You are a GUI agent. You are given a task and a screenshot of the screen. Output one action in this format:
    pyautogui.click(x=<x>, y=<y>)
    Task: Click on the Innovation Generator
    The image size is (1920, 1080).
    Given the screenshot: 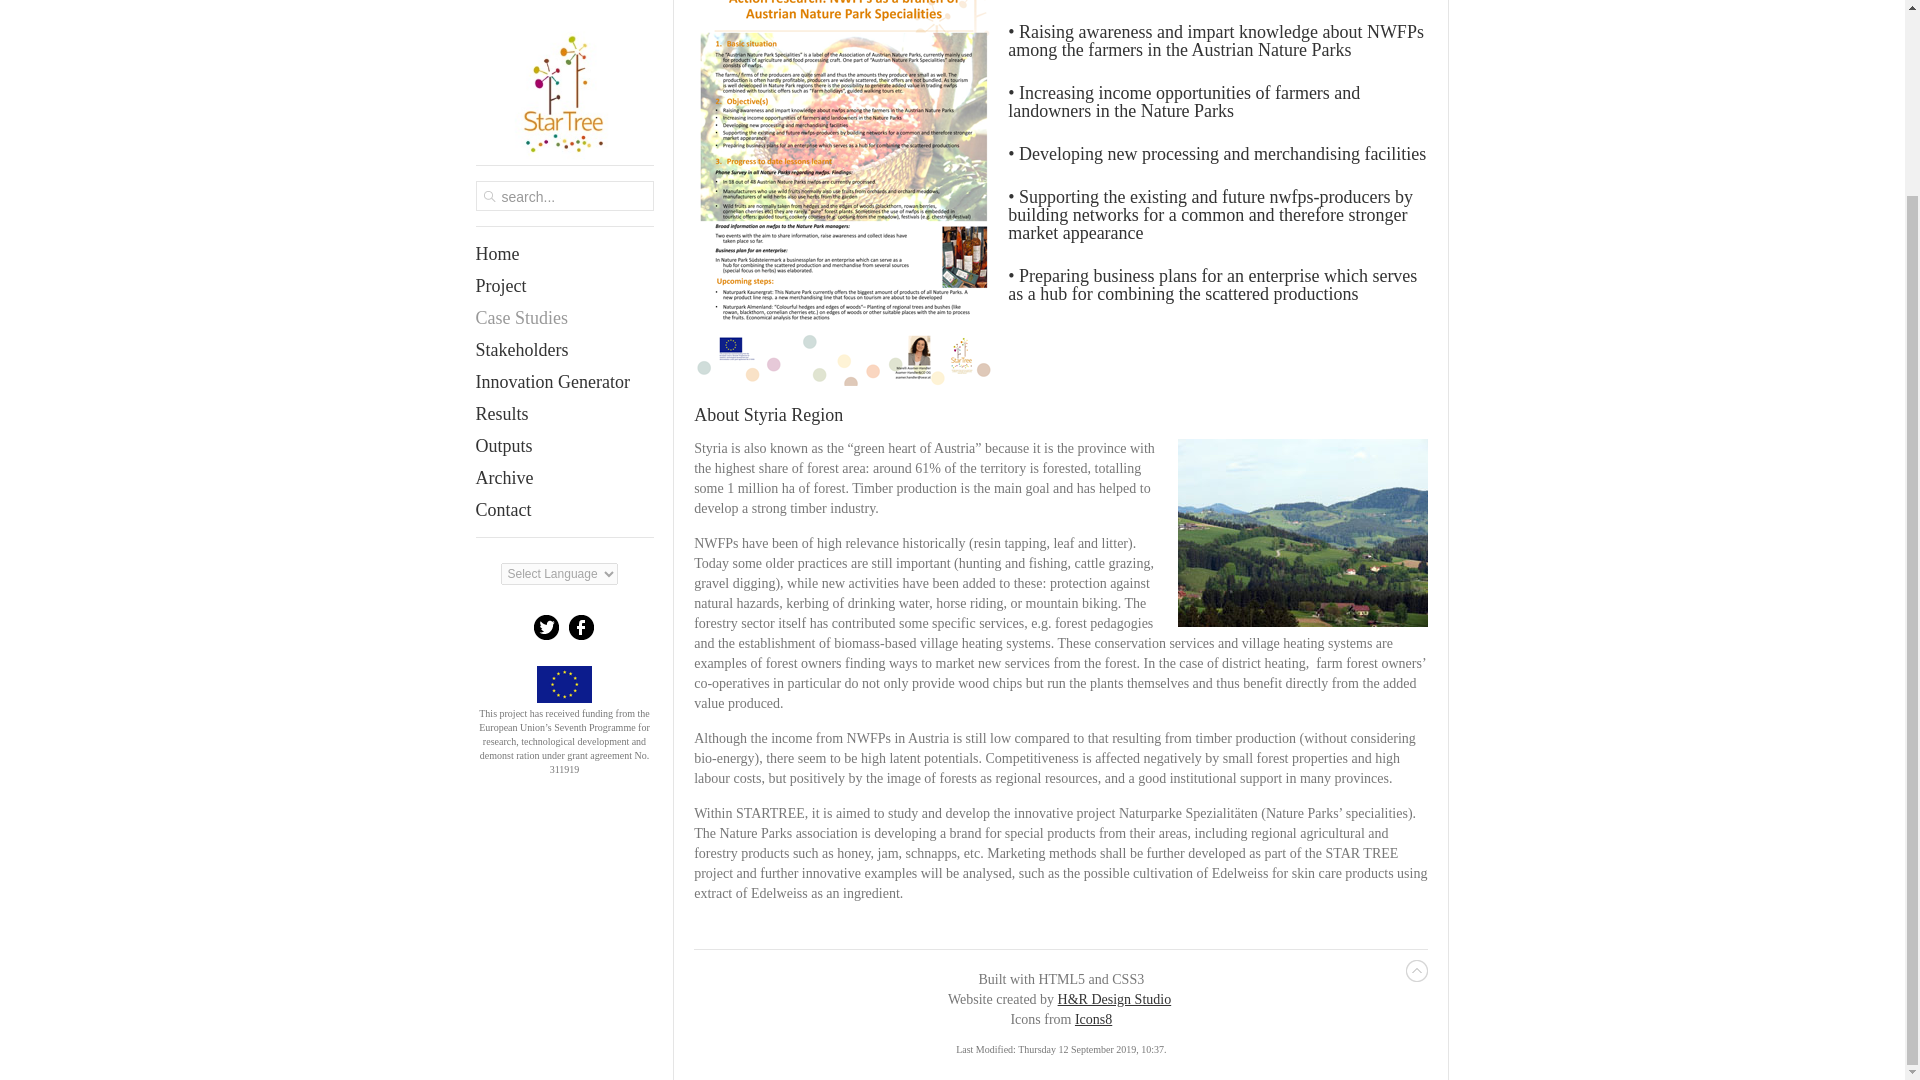 What is the action you would take?
    pyautogui.click(x=574, y=156)
    